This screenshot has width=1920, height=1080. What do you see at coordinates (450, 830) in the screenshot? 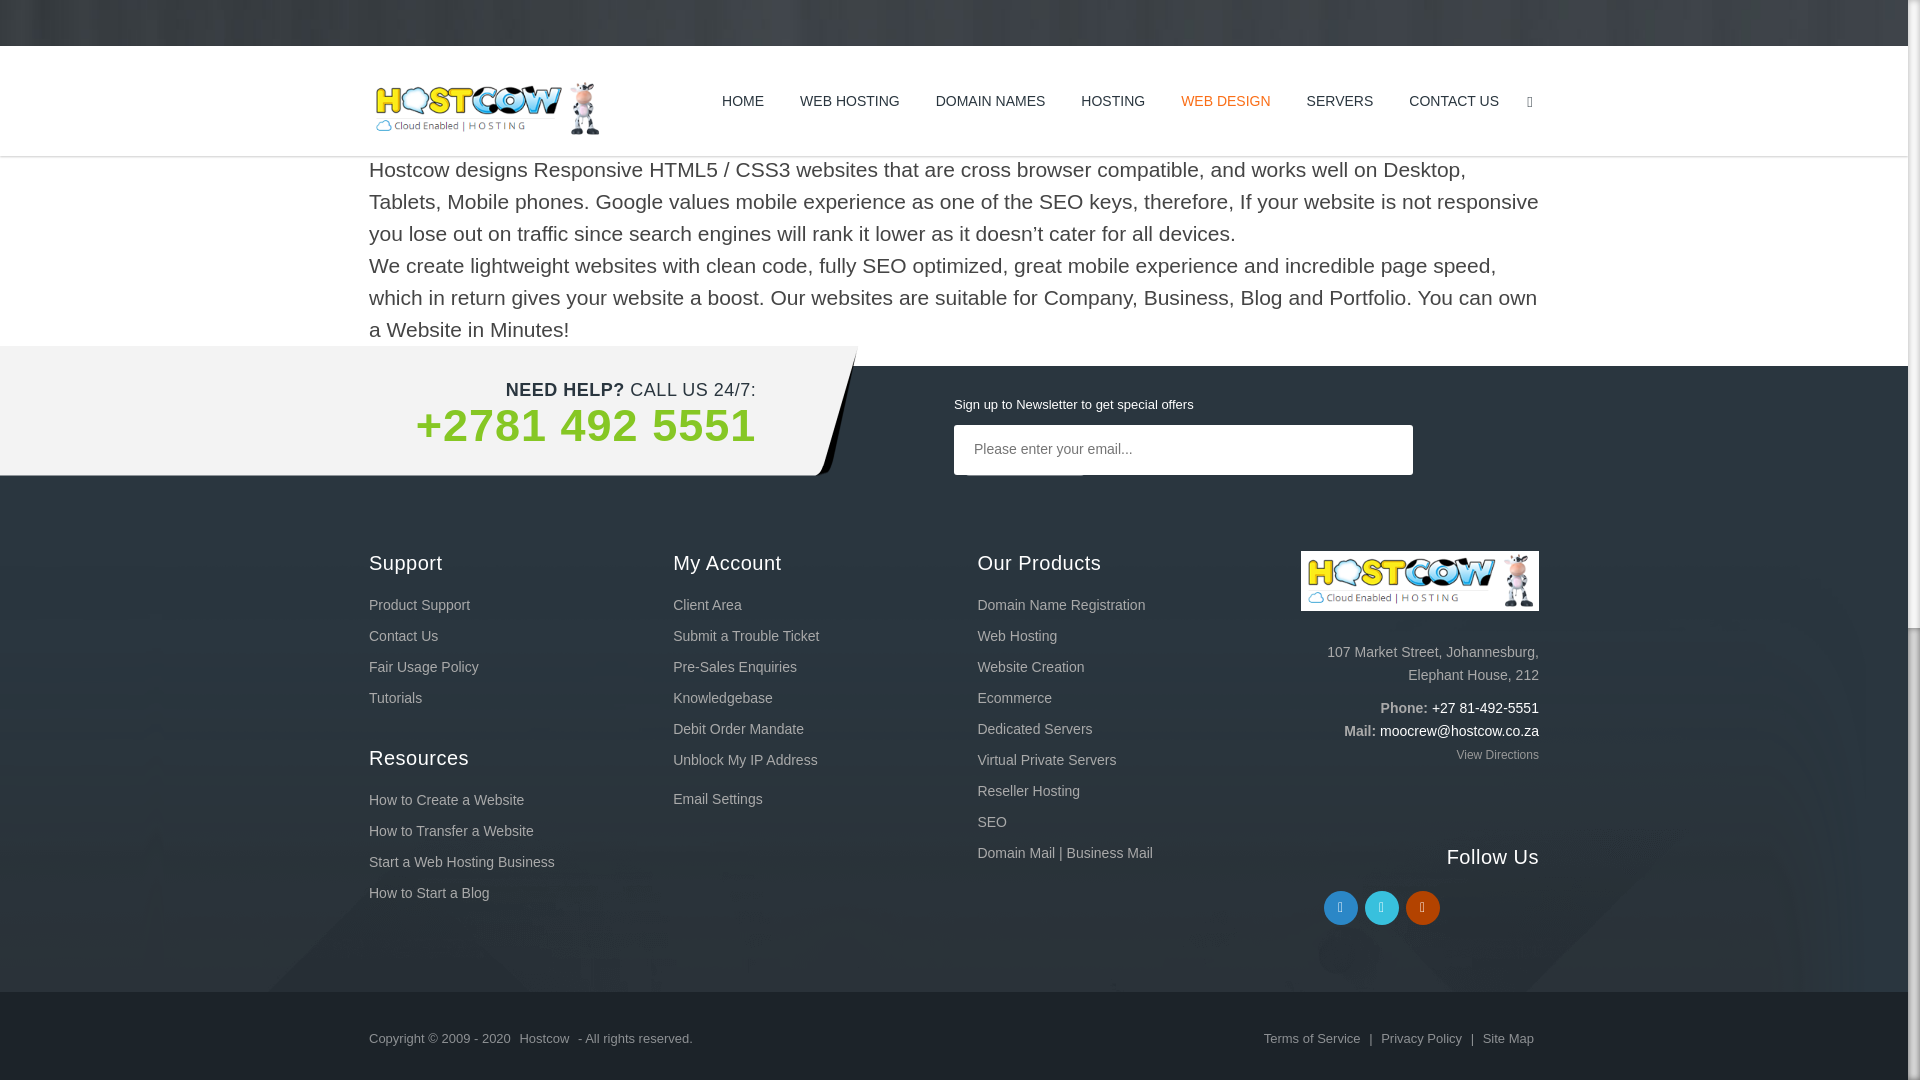
I see `How to Transfer a Website` at bounding box center [450, 830].